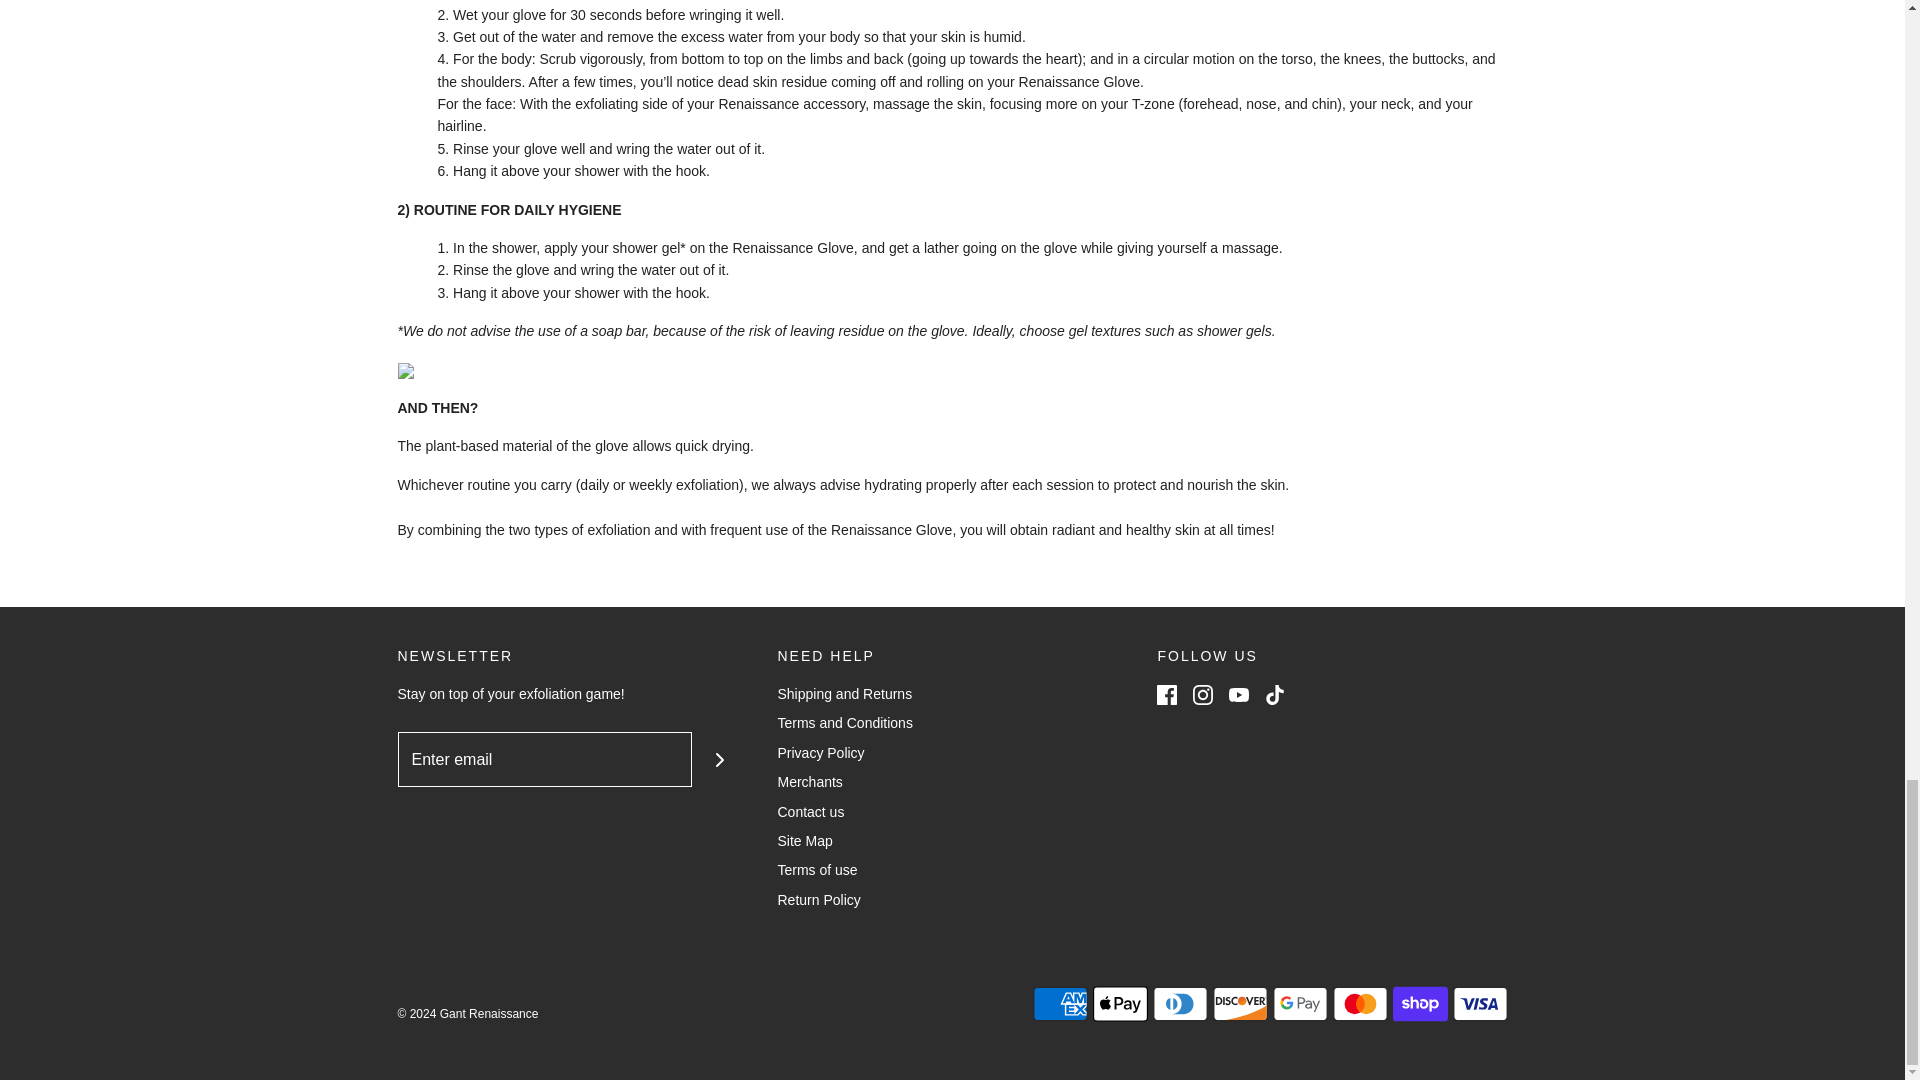 This screenshot has height=1080, width=1920. Describe the element at coordinates (1202, 694) in the screenshot. I see `Instagram icon` at that location.